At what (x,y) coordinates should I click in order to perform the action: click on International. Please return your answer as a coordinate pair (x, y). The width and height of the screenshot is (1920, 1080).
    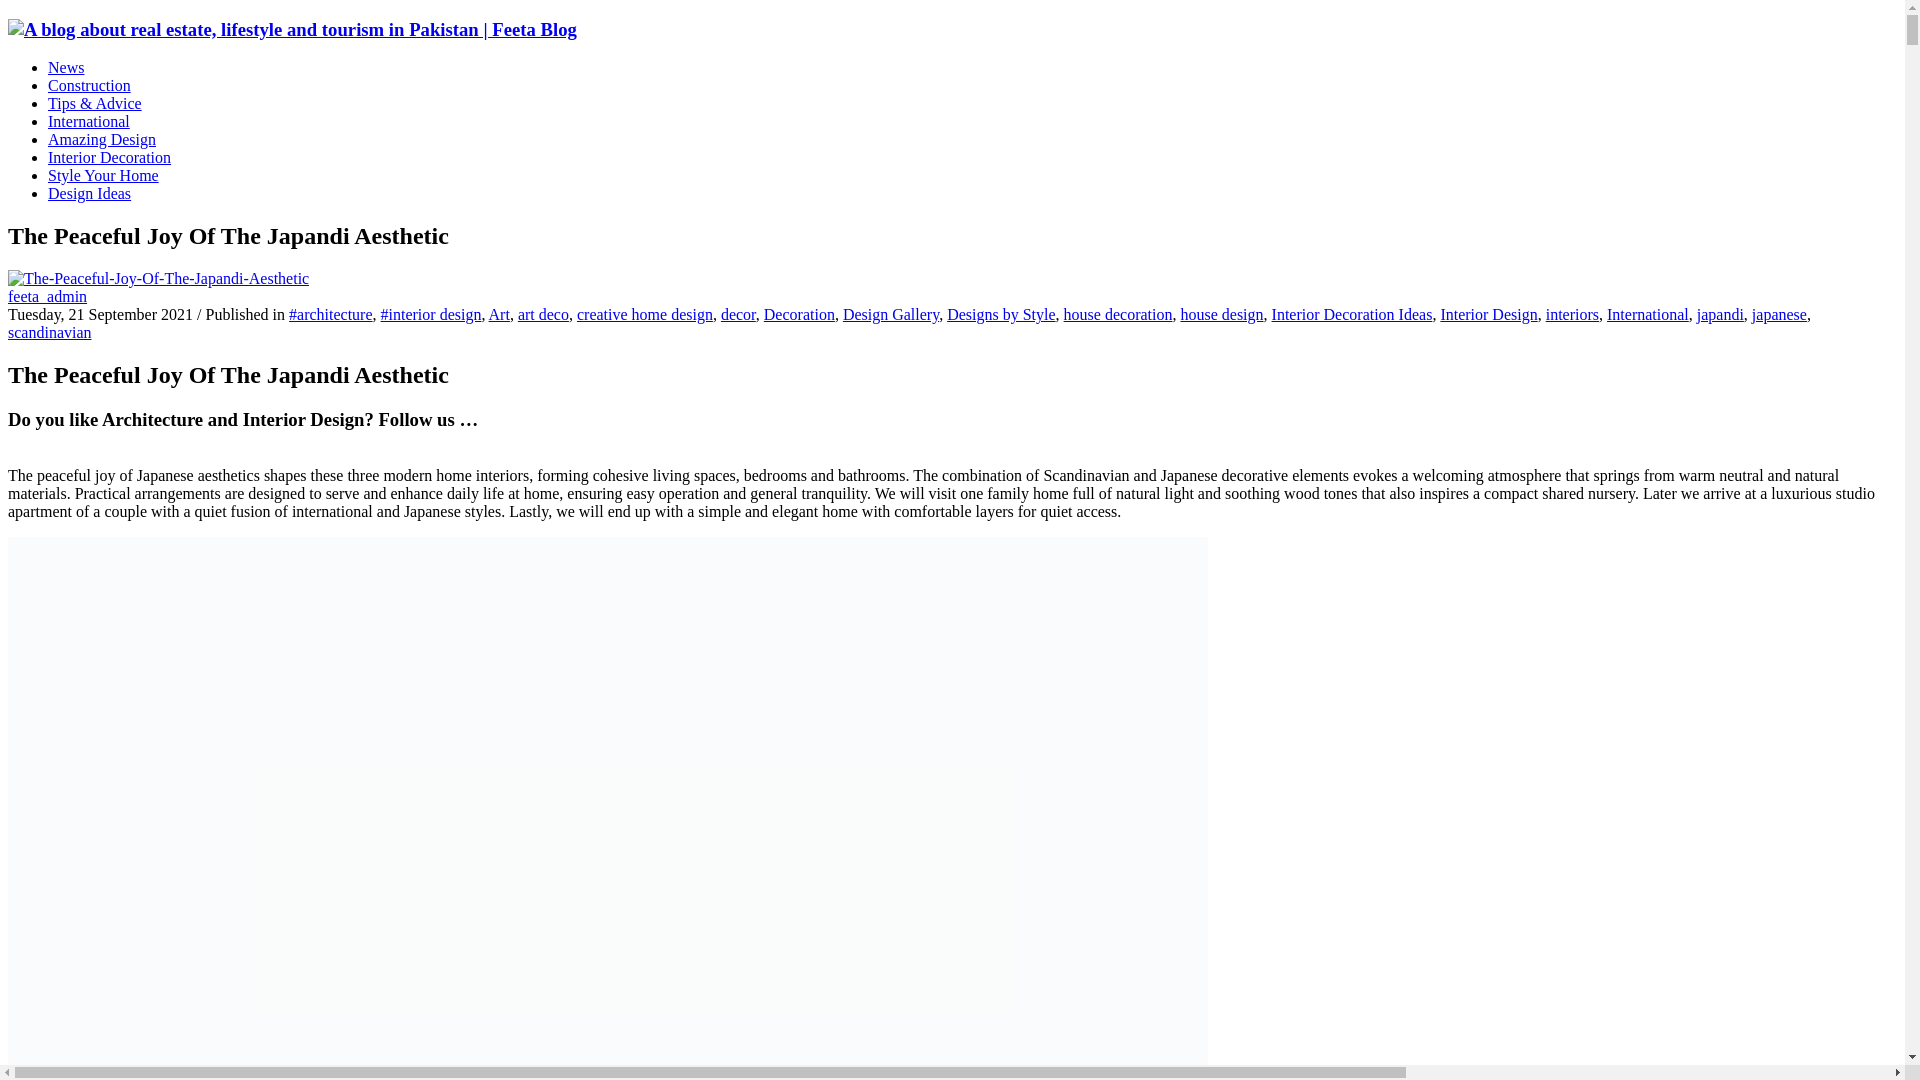
    Looking at the image, I should click on (1648, 314).